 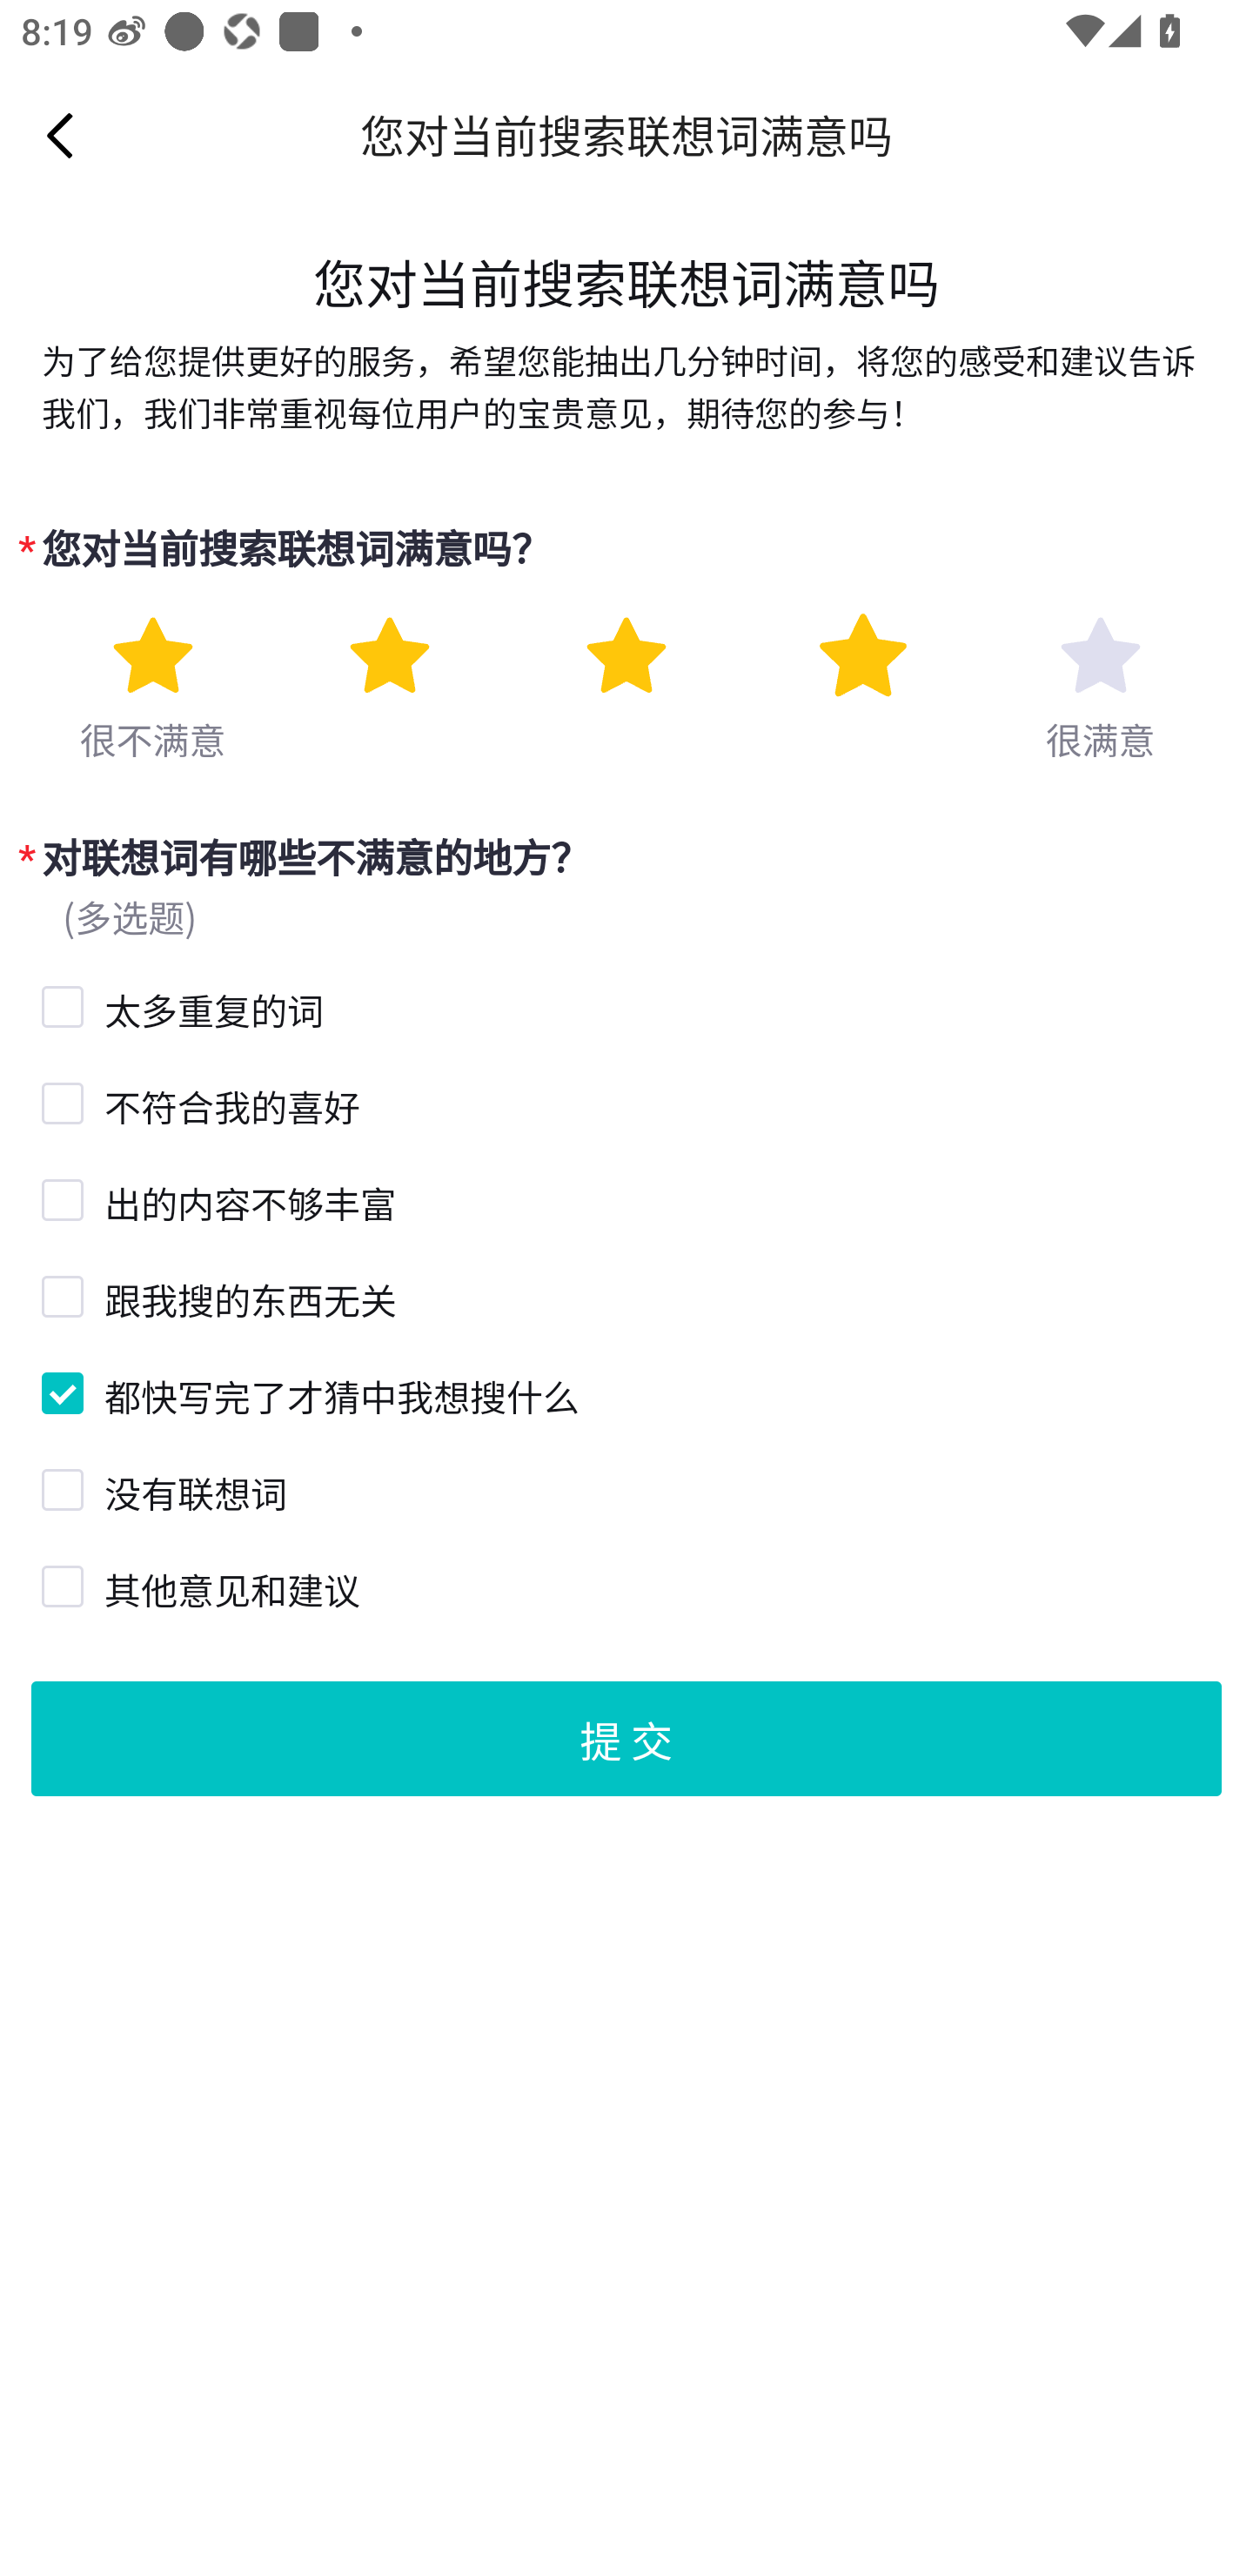 I want to click on 没有联想词  , so click(x=59, y=1487).